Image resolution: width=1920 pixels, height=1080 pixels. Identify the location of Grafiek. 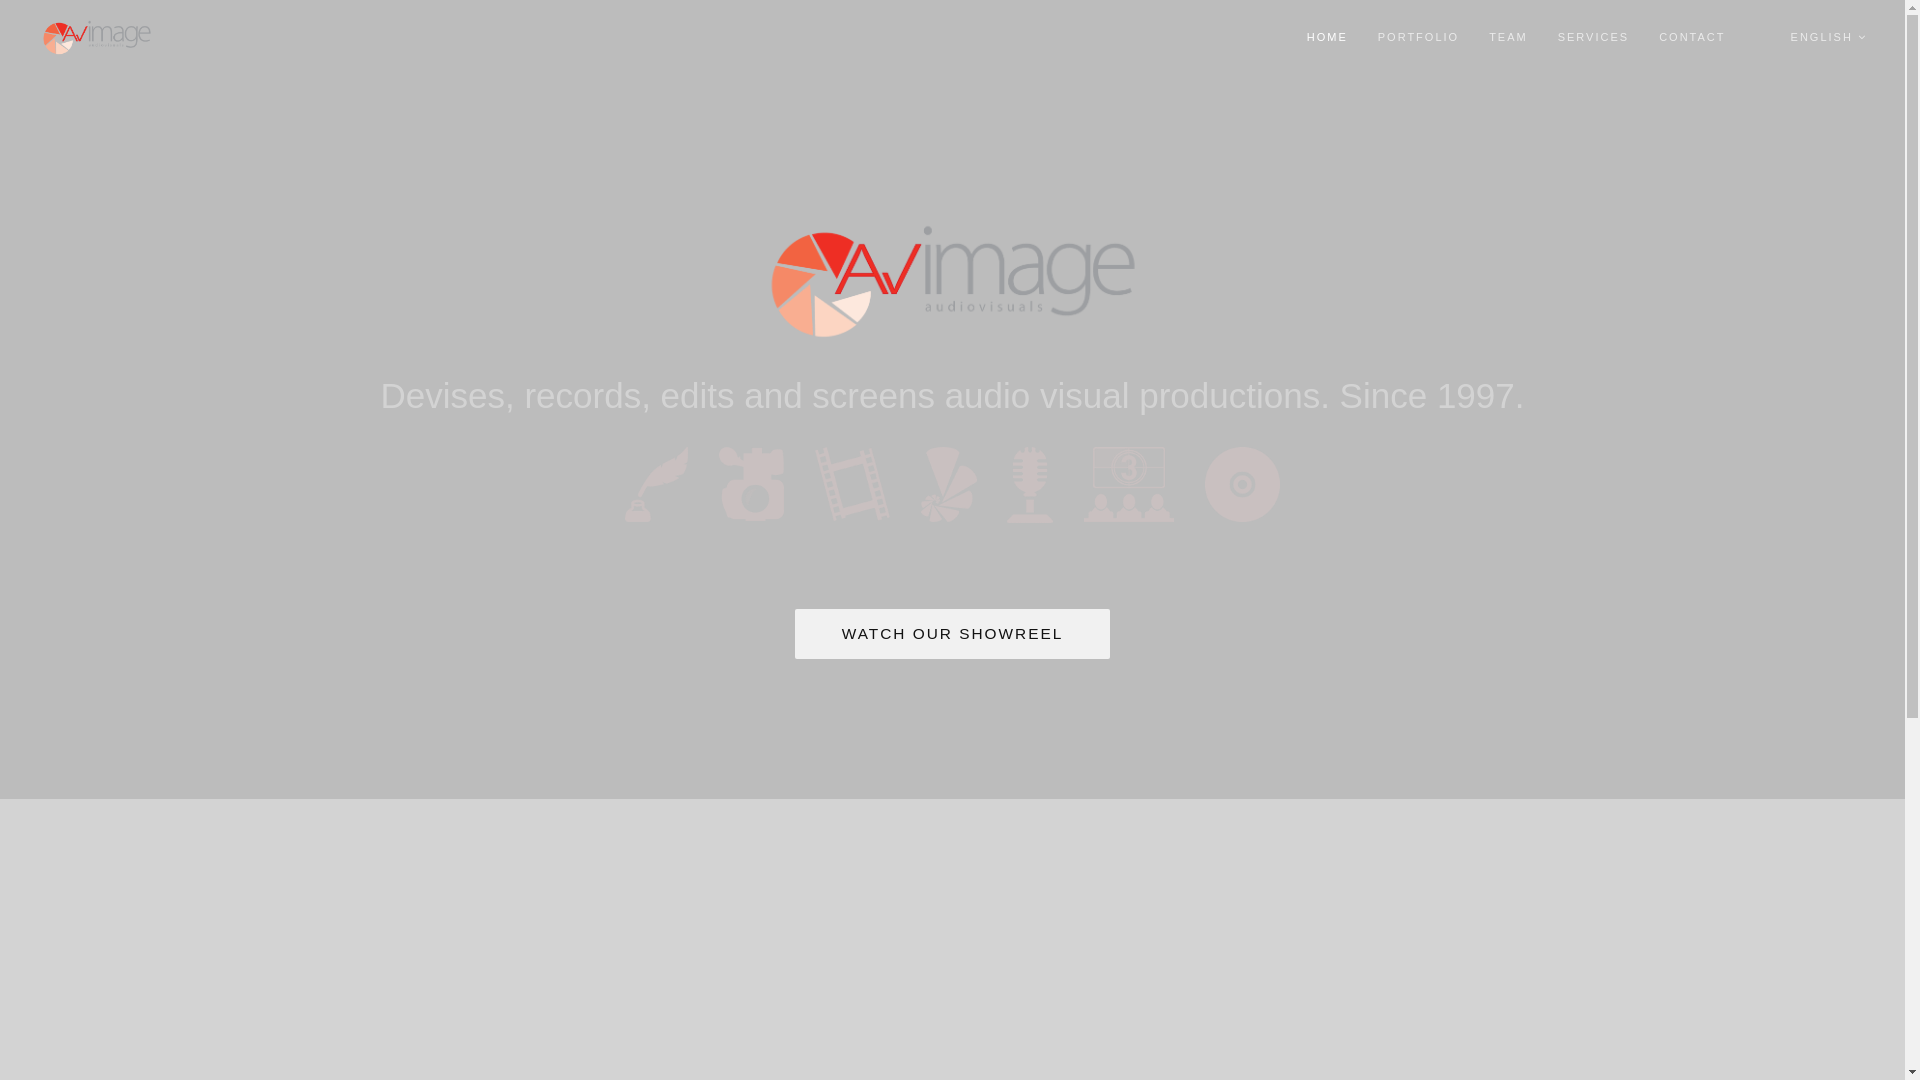
(948, 484).